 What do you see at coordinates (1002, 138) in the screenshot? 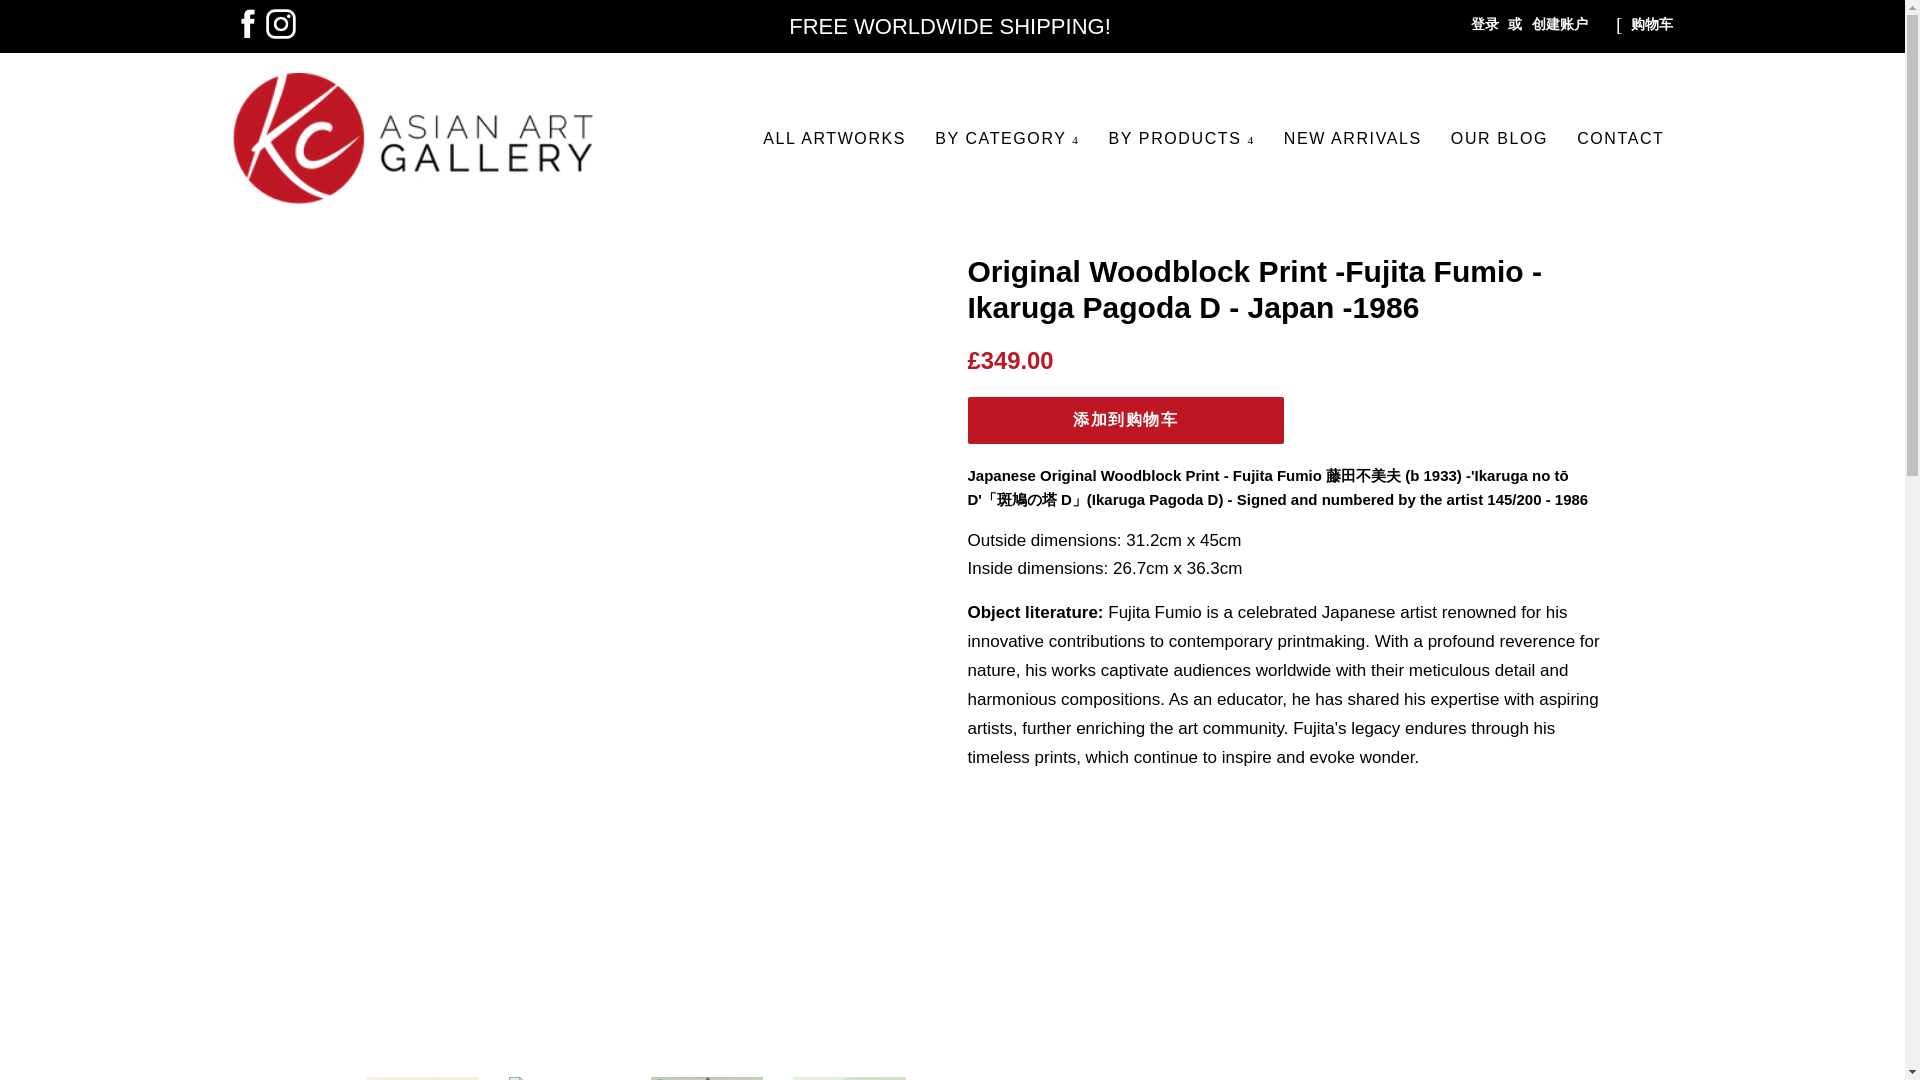
I see `BY CATEGORY` at bounding box center [1002, 138].